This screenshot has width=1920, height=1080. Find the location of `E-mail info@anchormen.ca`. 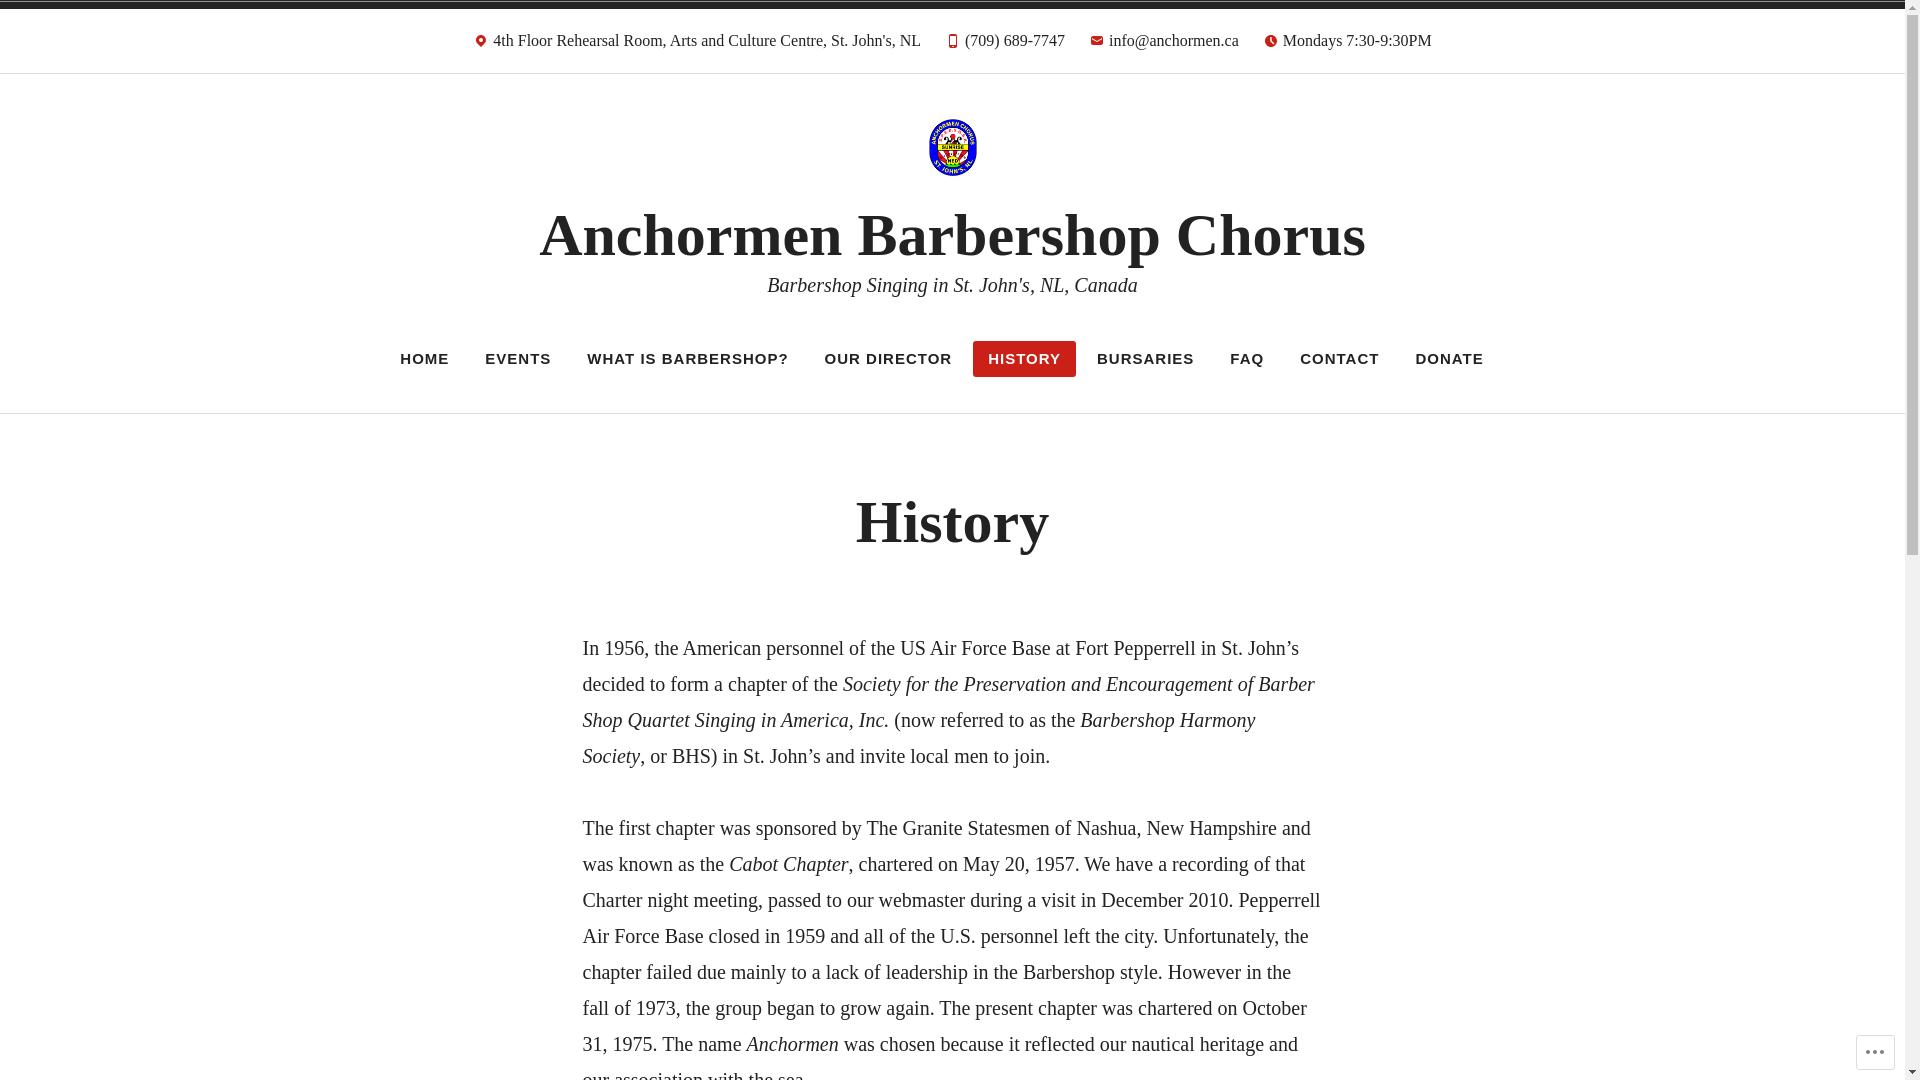

E-mail info@anchormen.ca is located at coordinates (1164, 46).